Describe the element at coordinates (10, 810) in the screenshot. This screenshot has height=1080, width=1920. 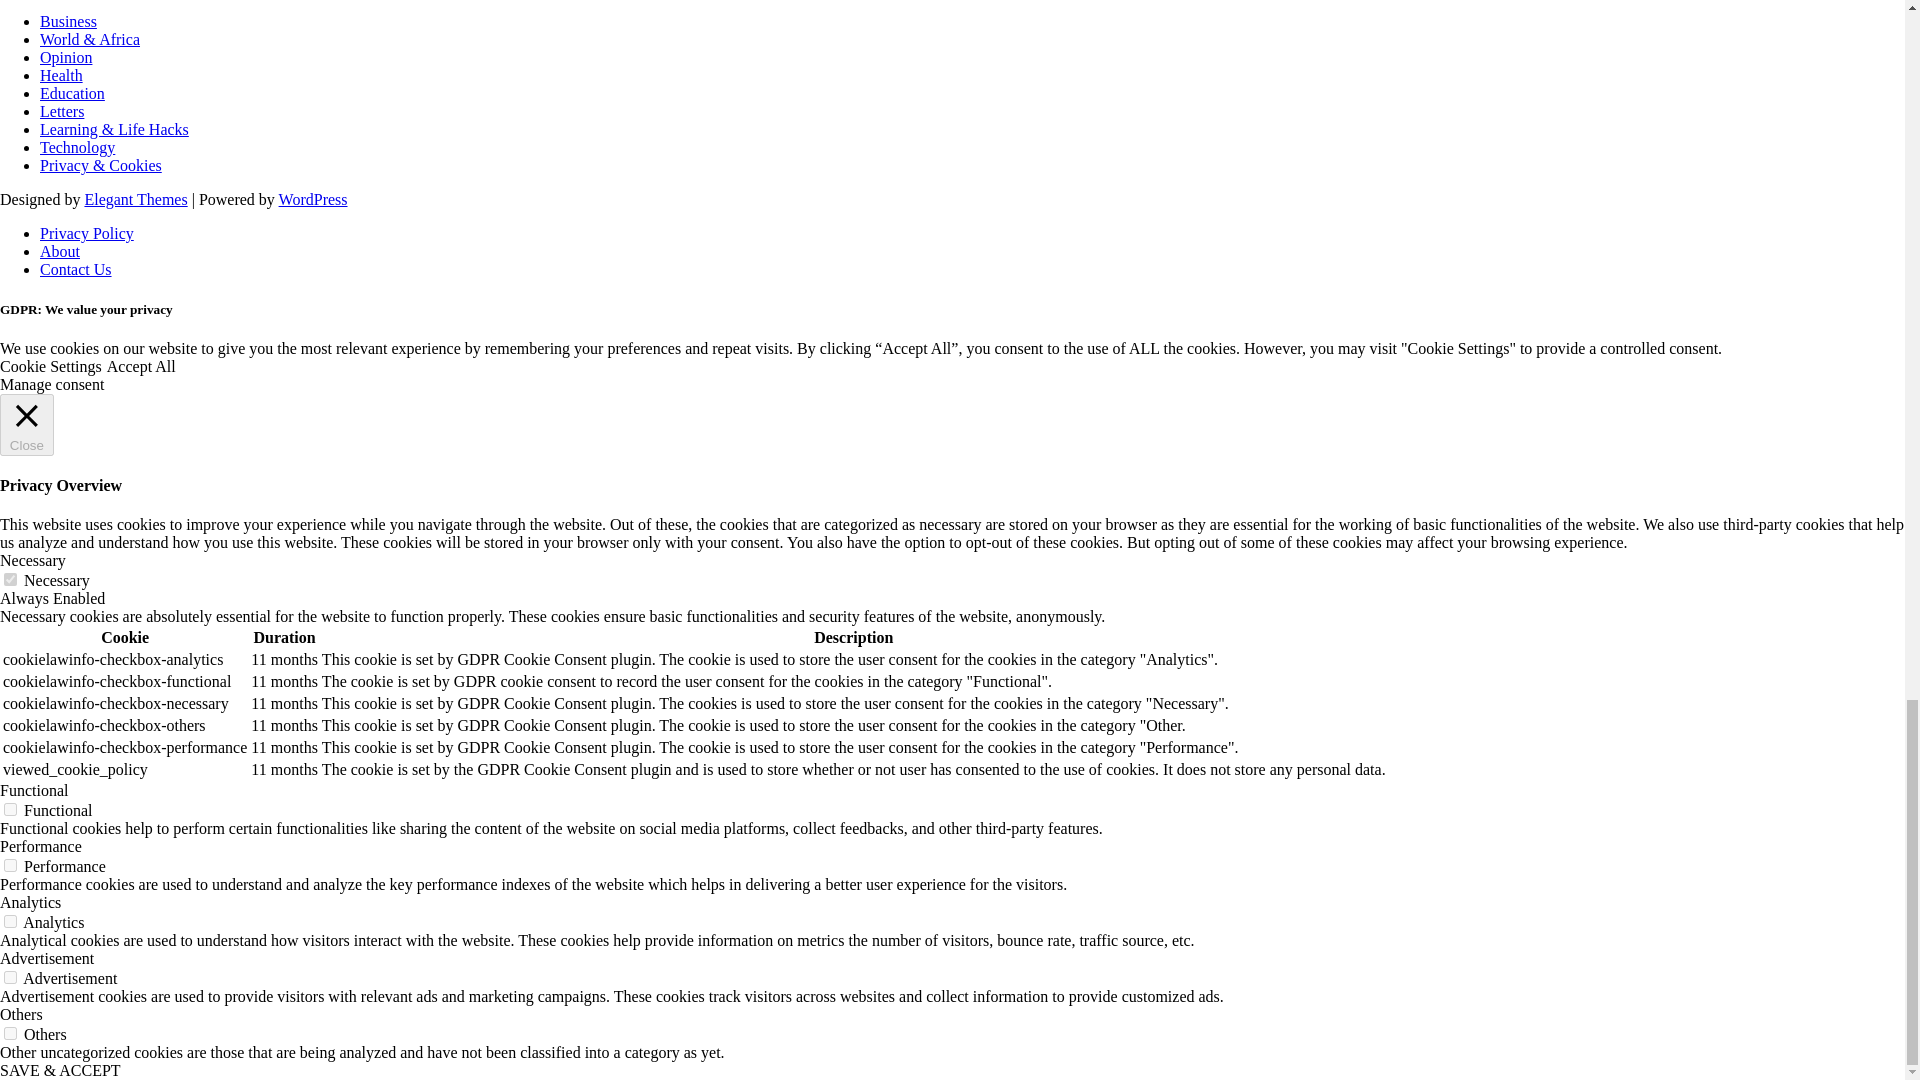
I see `on` at that location.